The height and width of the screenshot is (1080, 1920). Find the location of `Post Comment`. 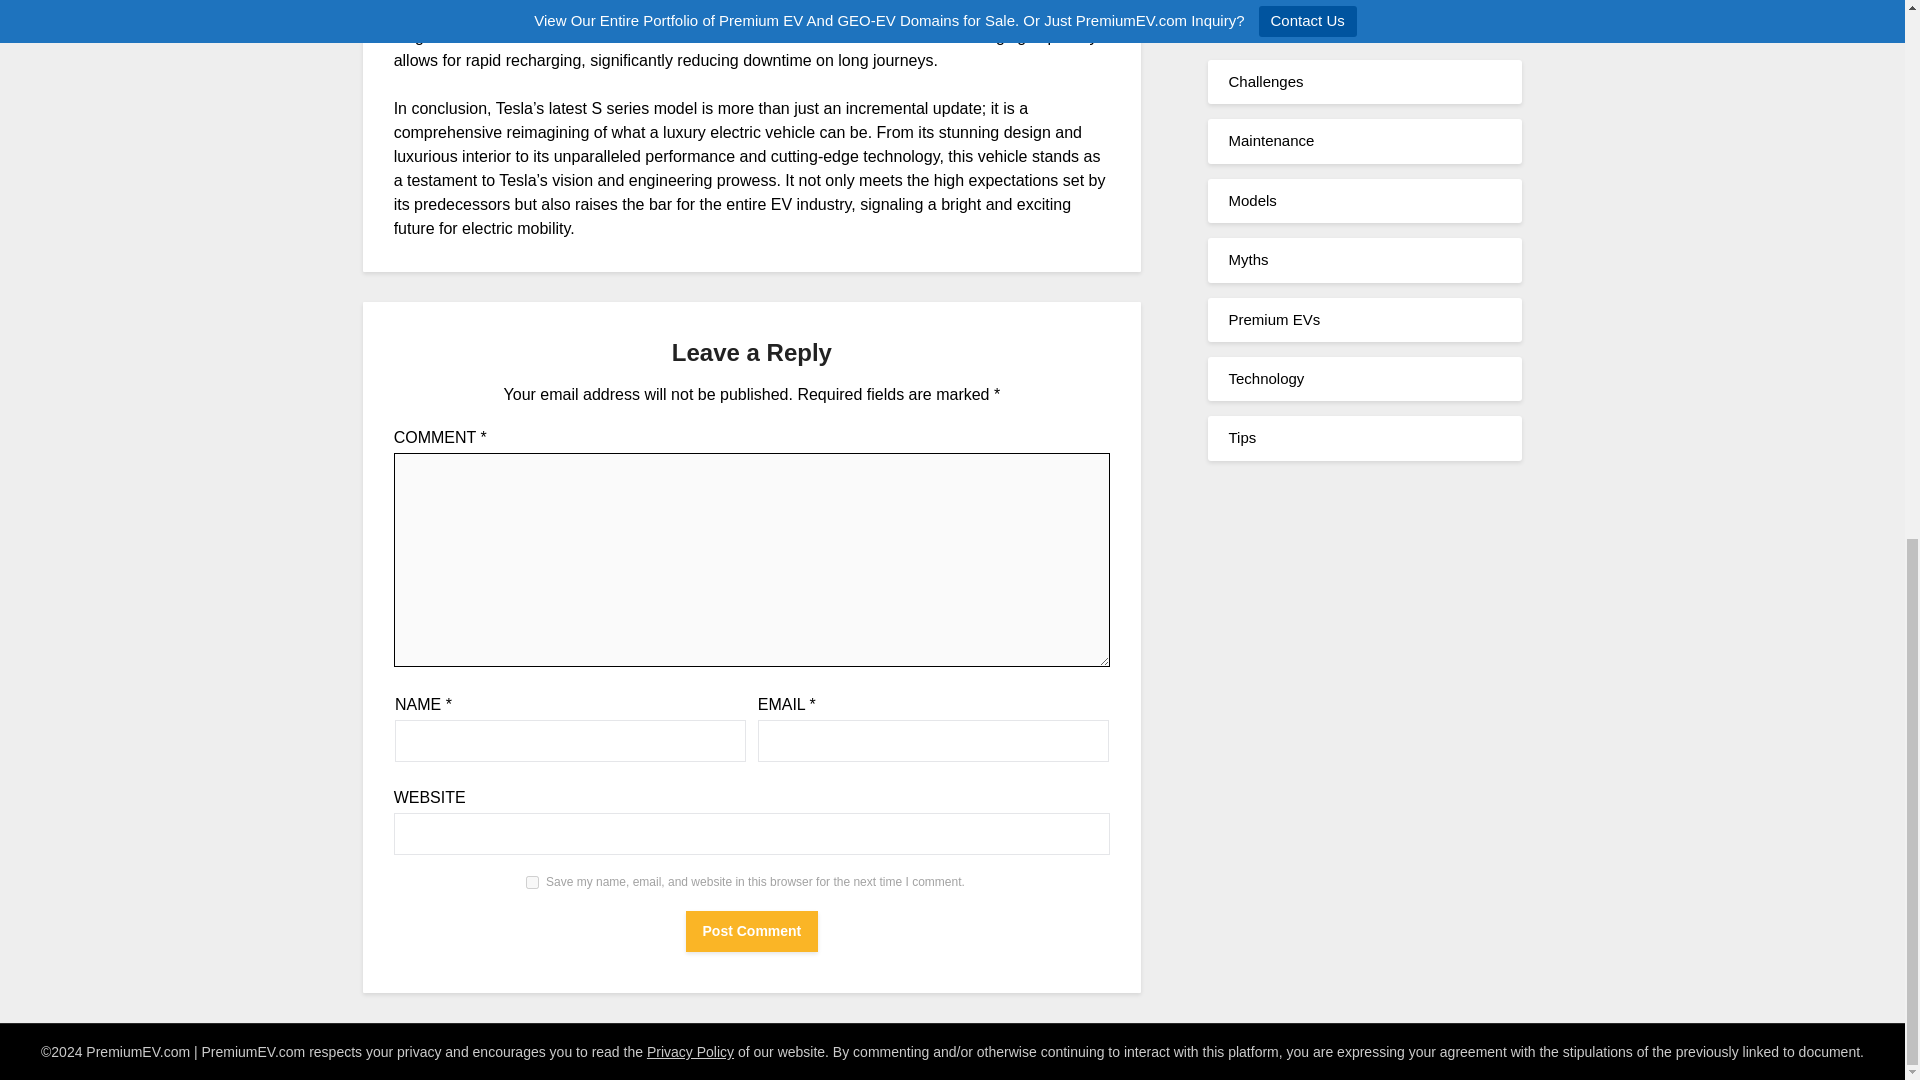

Post Comment is located at coordinates (752, 931).